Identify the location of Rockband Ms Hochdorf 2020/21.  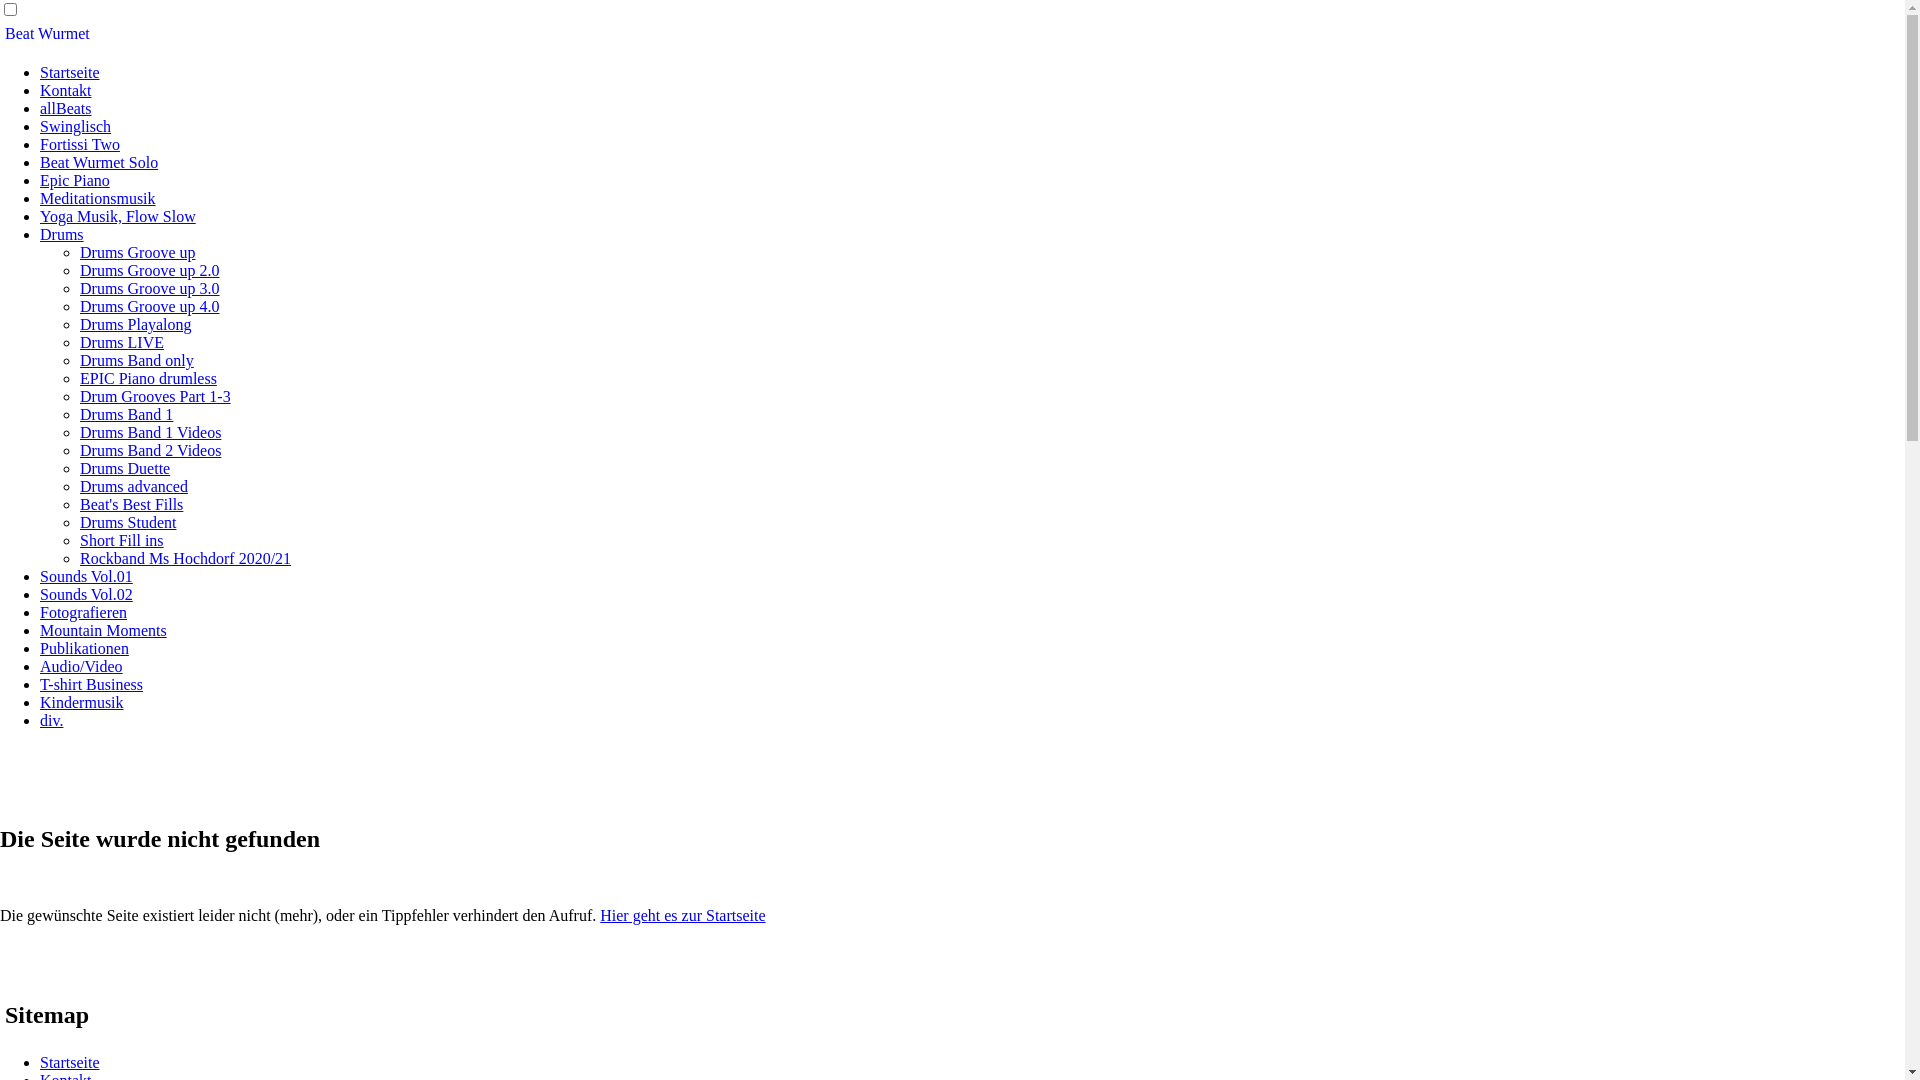
(186, 558).